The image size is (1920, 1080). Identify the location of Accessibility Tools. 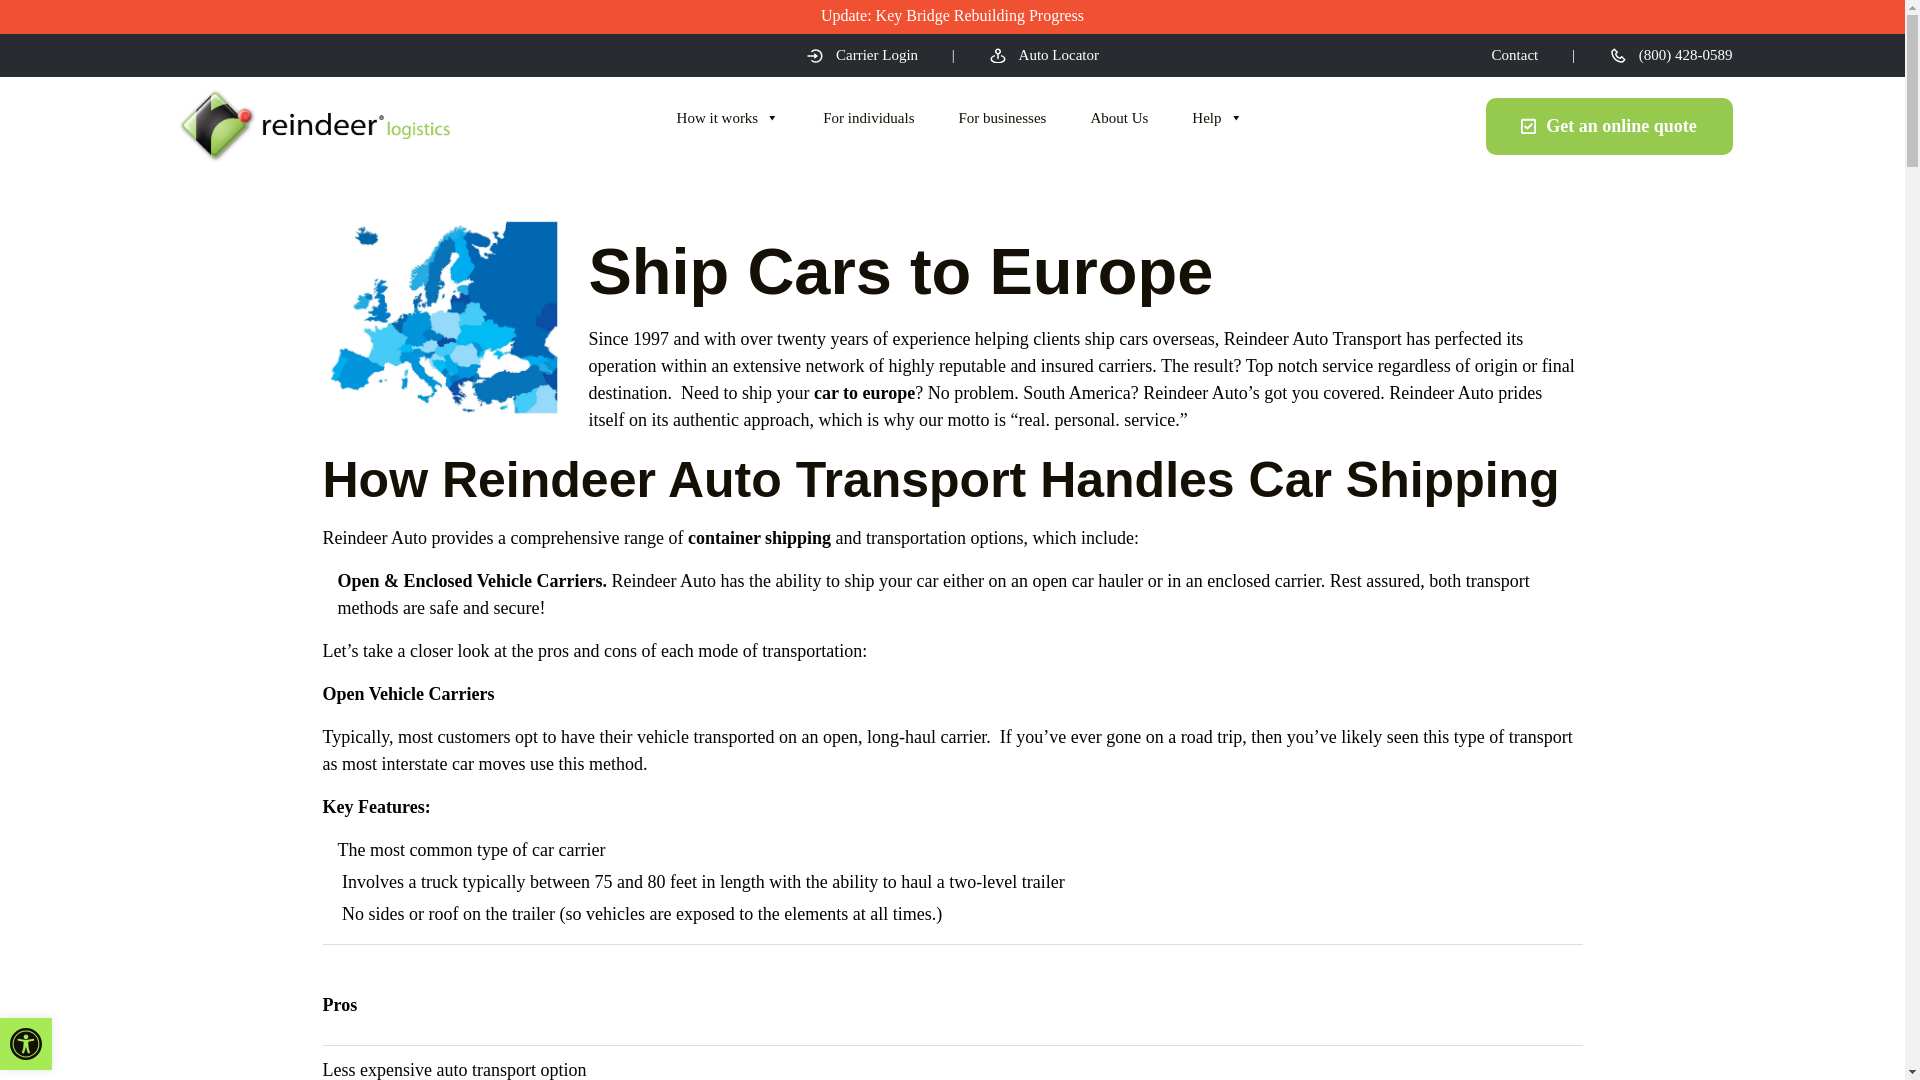
(26, 1044).